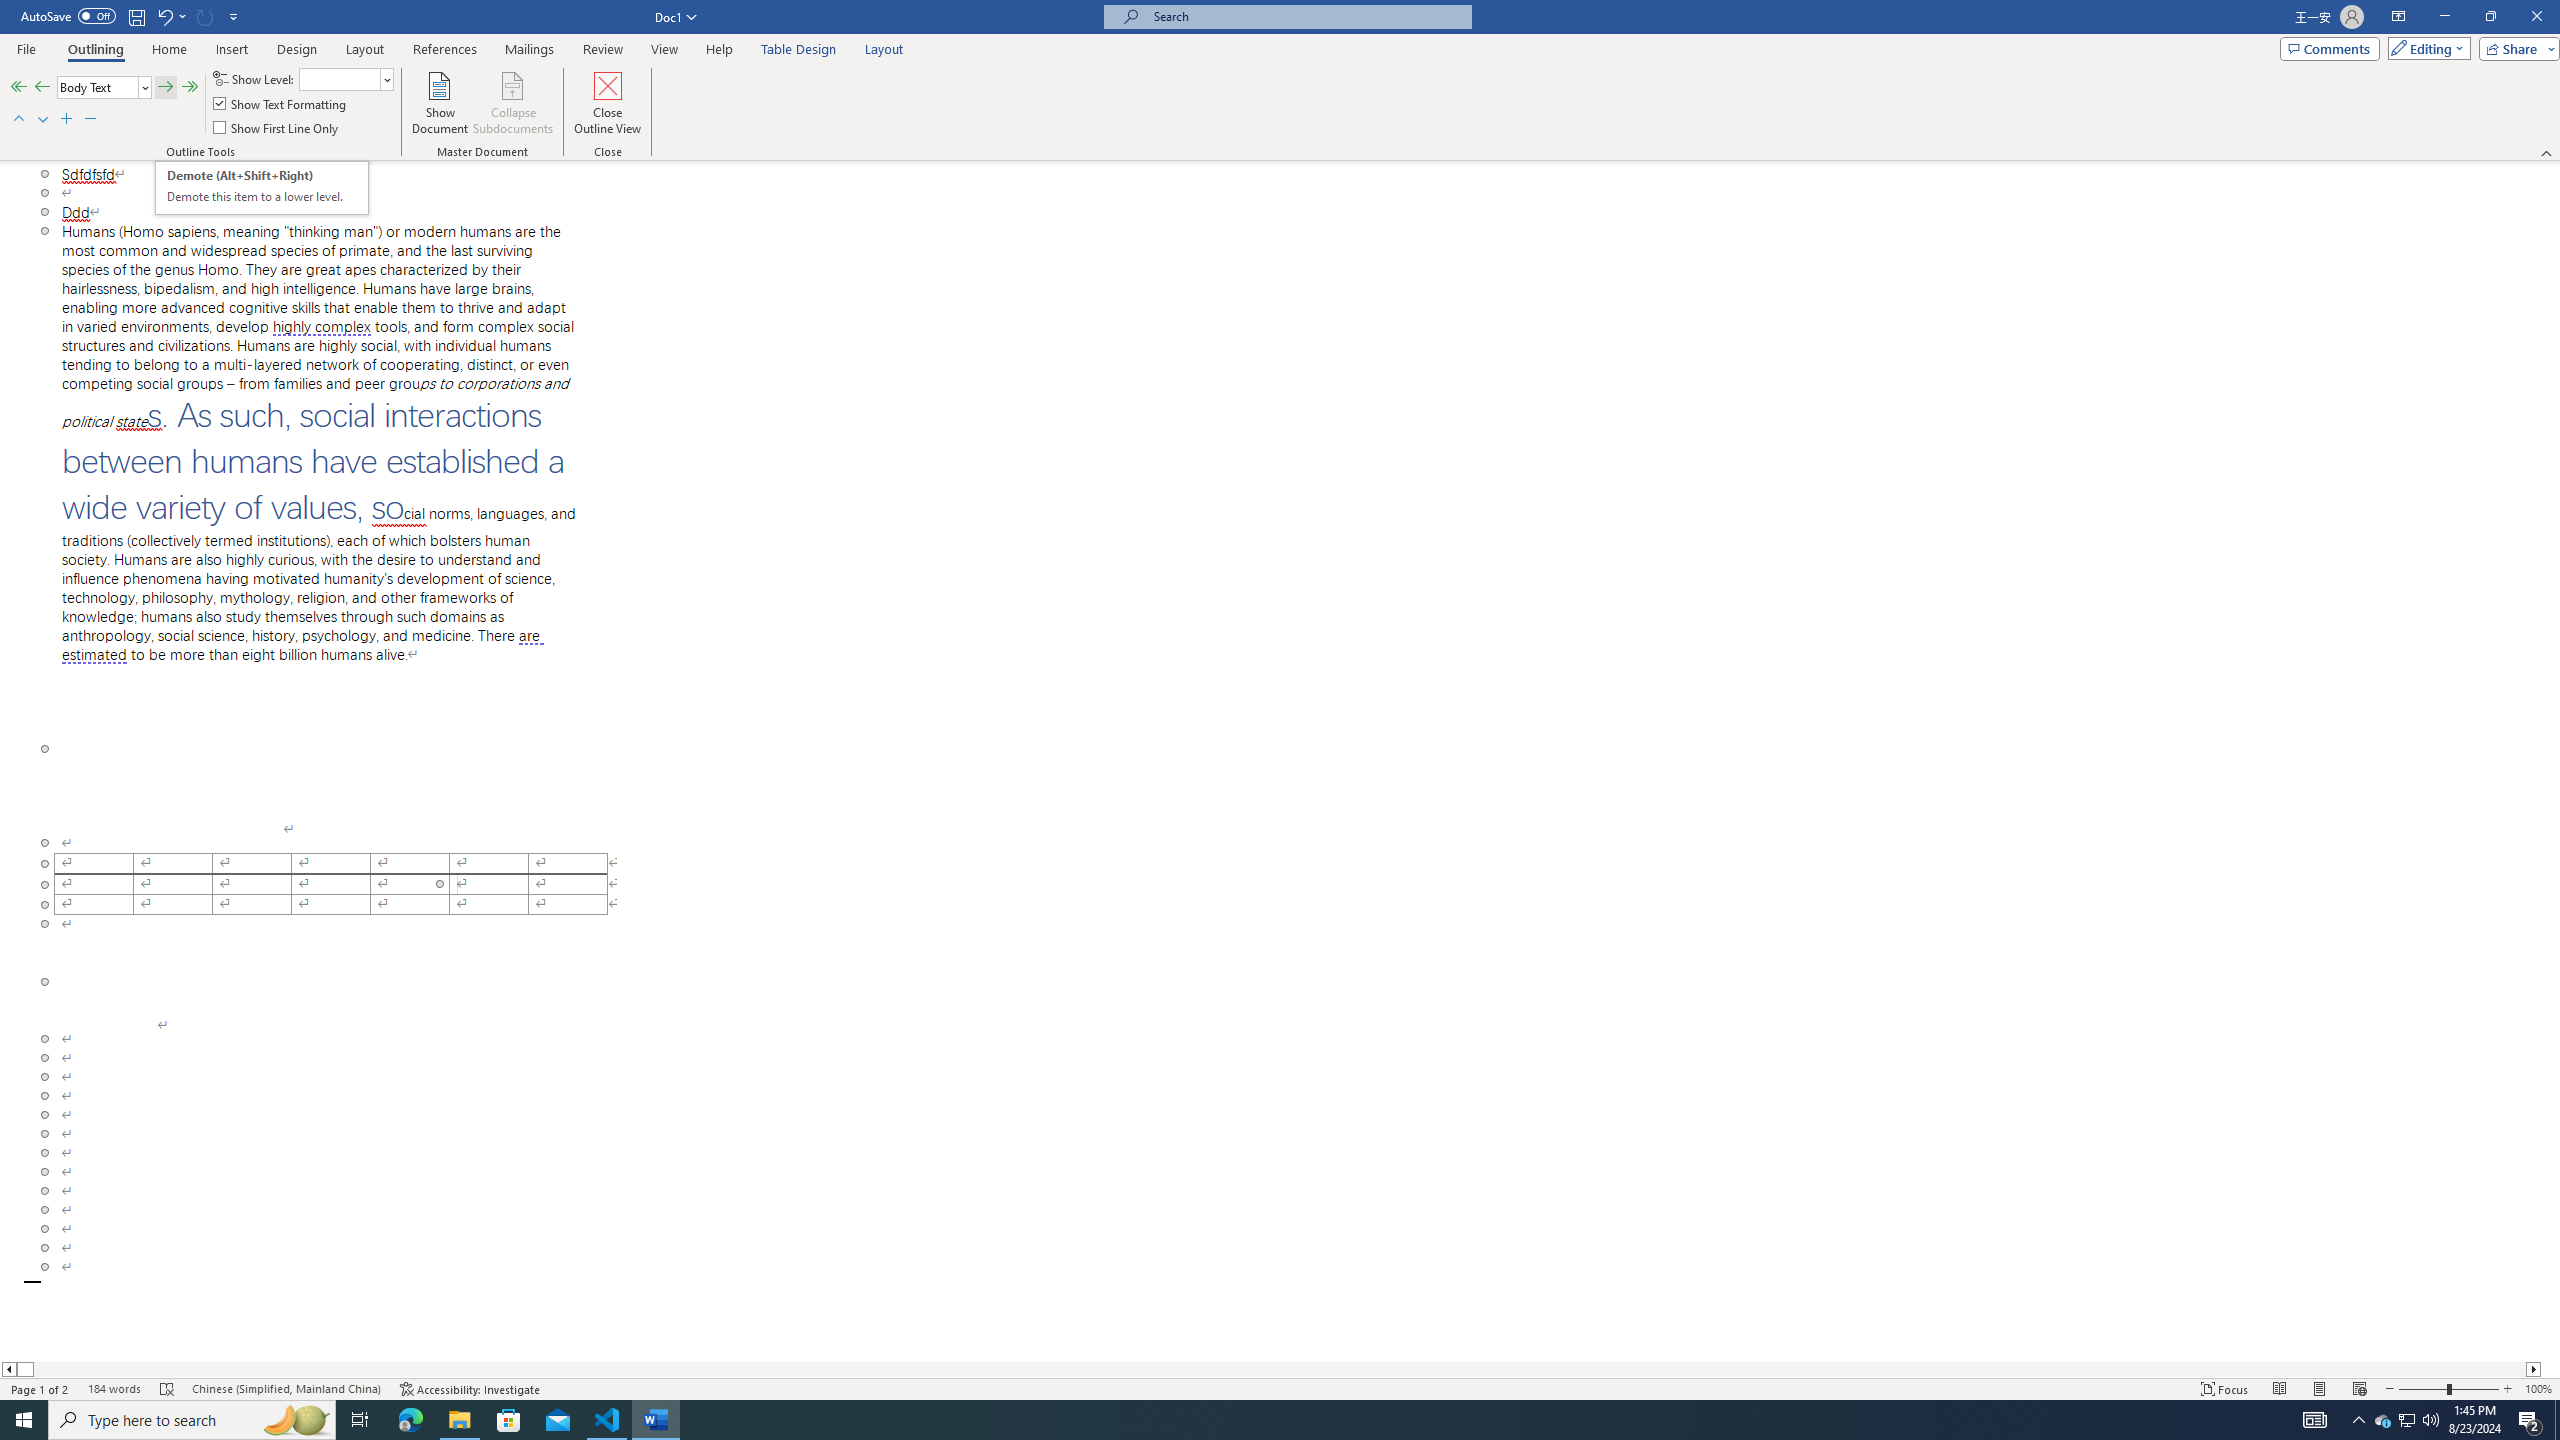  I want to click on Zoom 100%, so click(2538, 1389).